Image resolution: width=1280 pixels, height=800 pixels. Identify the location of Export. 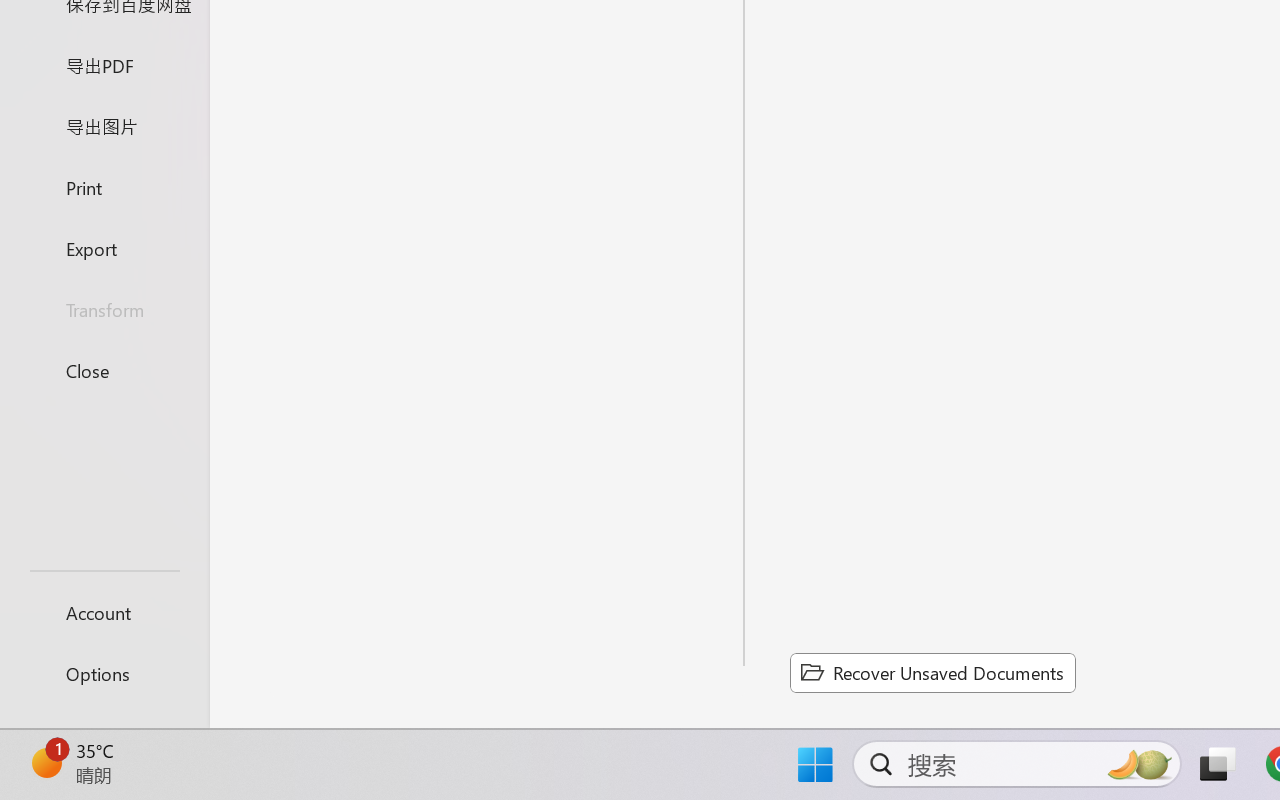
(104, 248).